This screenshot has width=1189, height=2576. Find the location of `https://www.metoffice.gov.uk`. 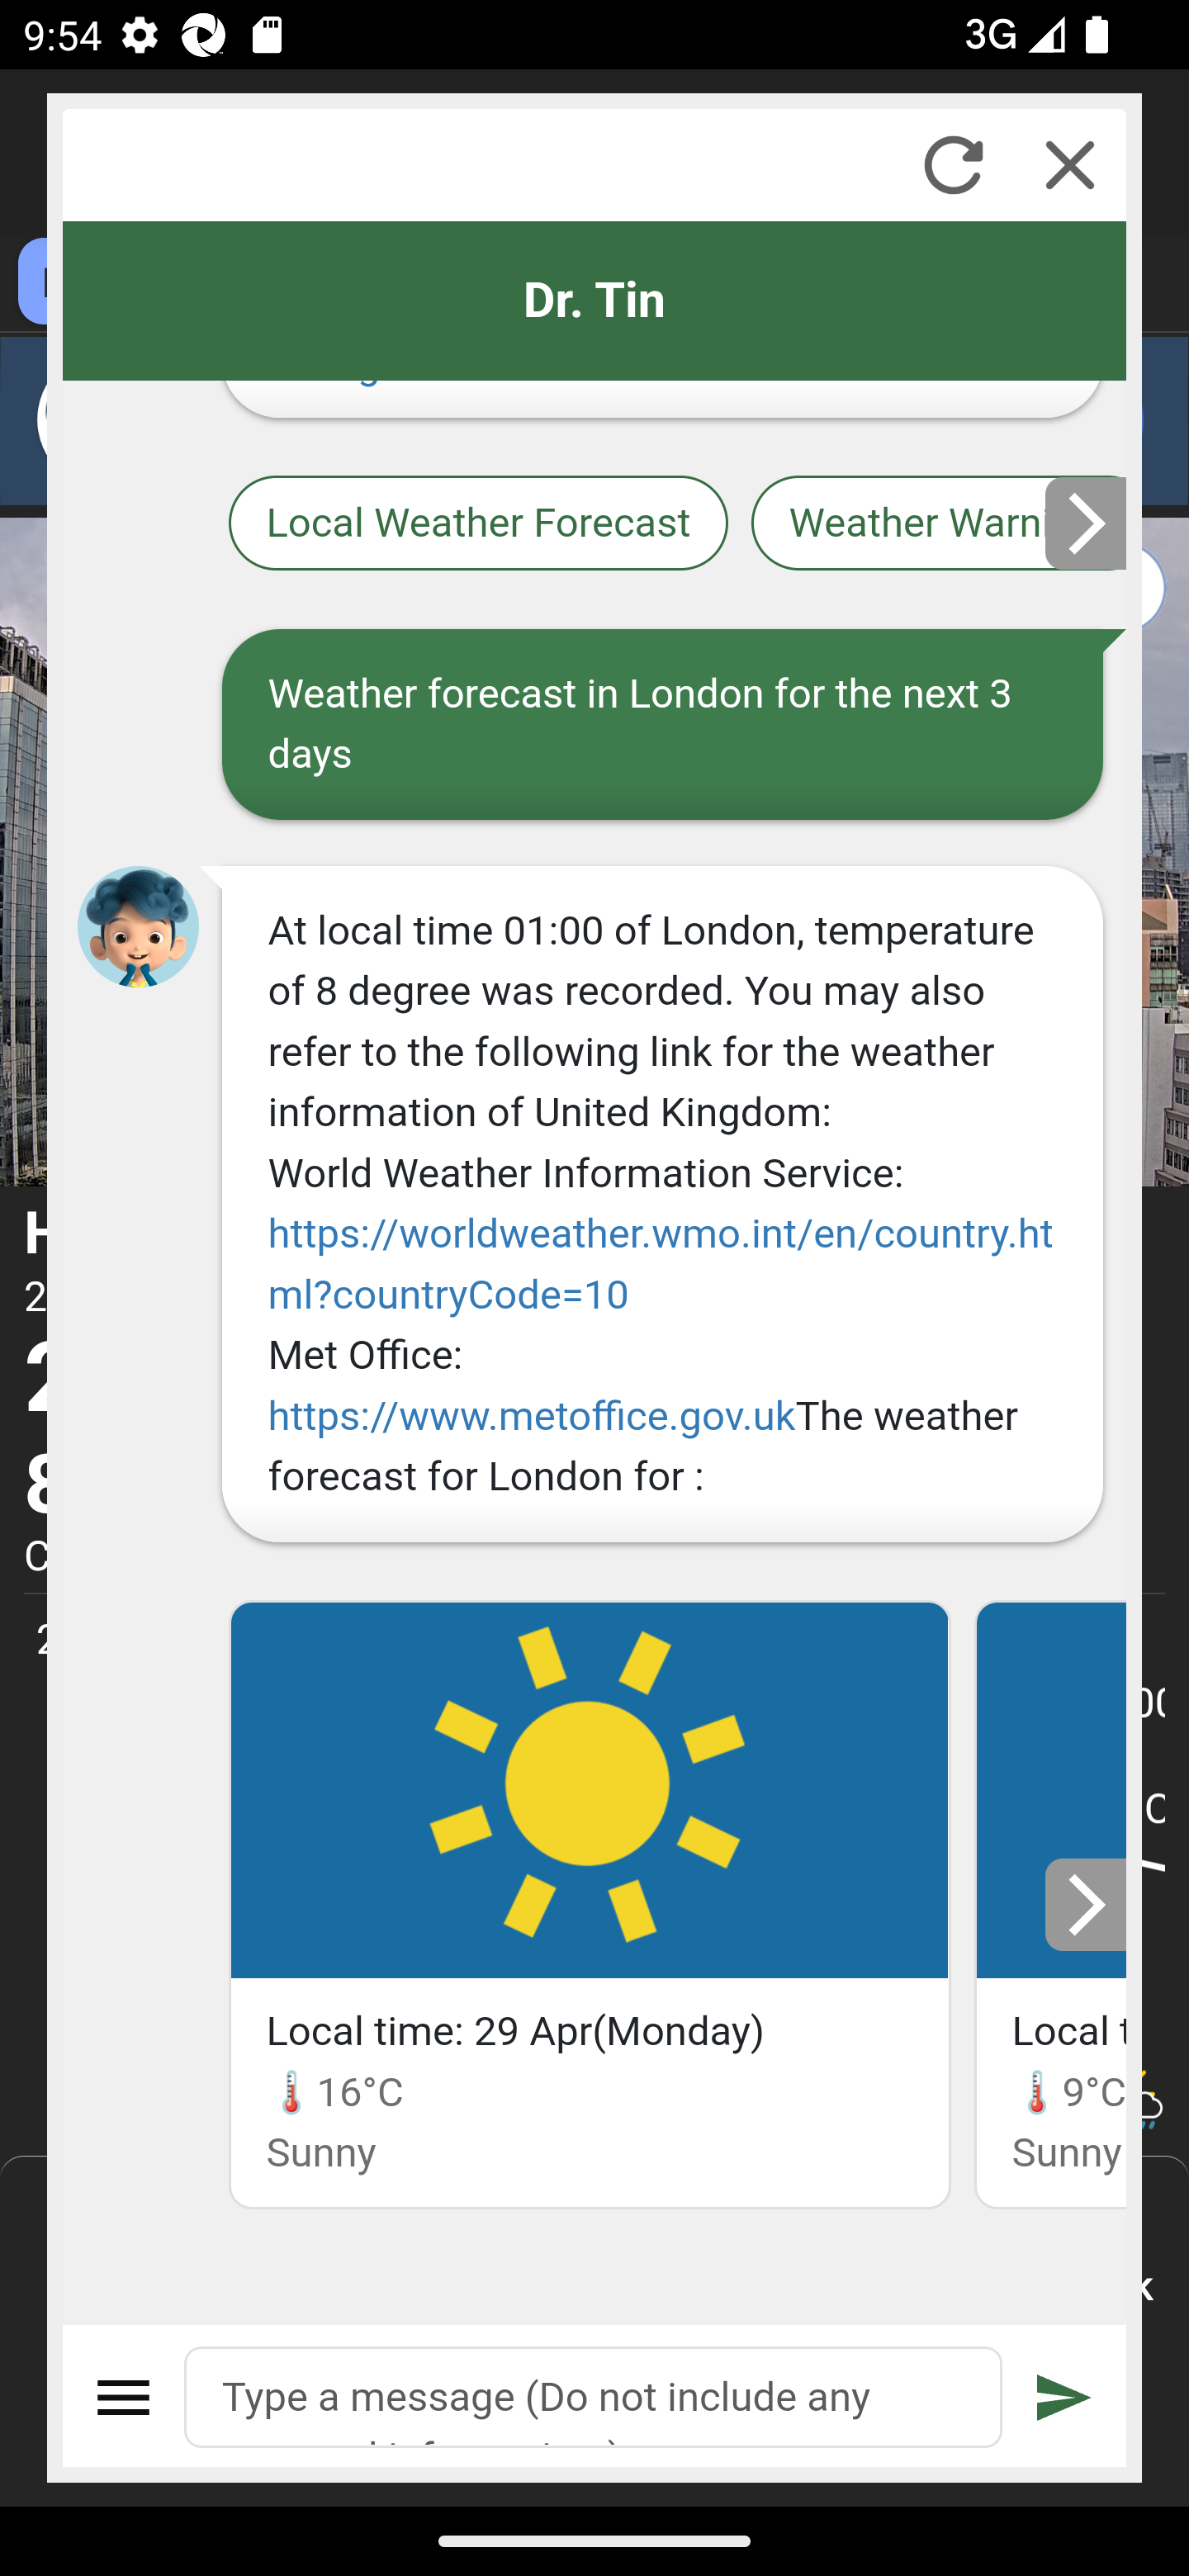

https://www.metoffice.gov.uk is located at coordinates (530, 1415).